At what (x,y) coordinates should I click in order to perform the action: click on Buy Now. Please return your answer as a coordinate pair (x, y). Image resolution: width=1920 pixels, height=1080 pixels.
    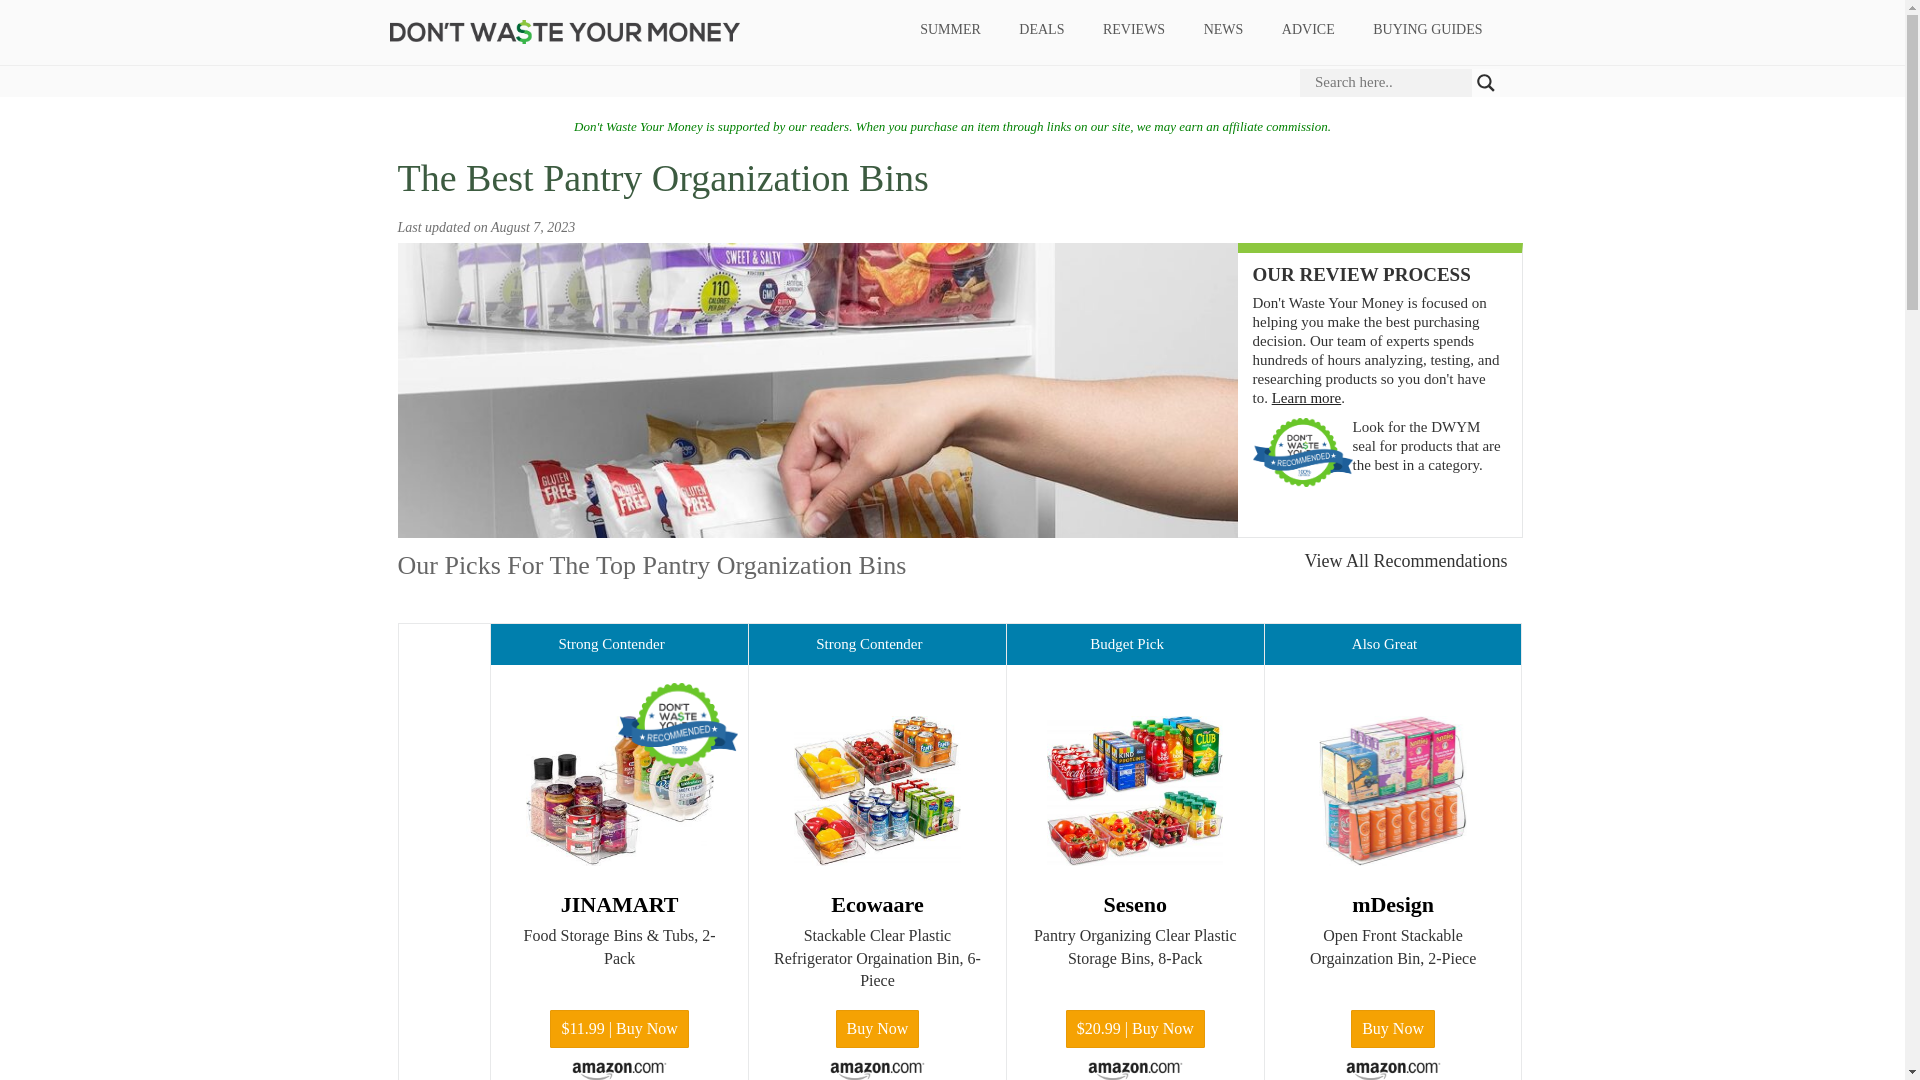
    Looking at the image, I should click on (877, 1028).